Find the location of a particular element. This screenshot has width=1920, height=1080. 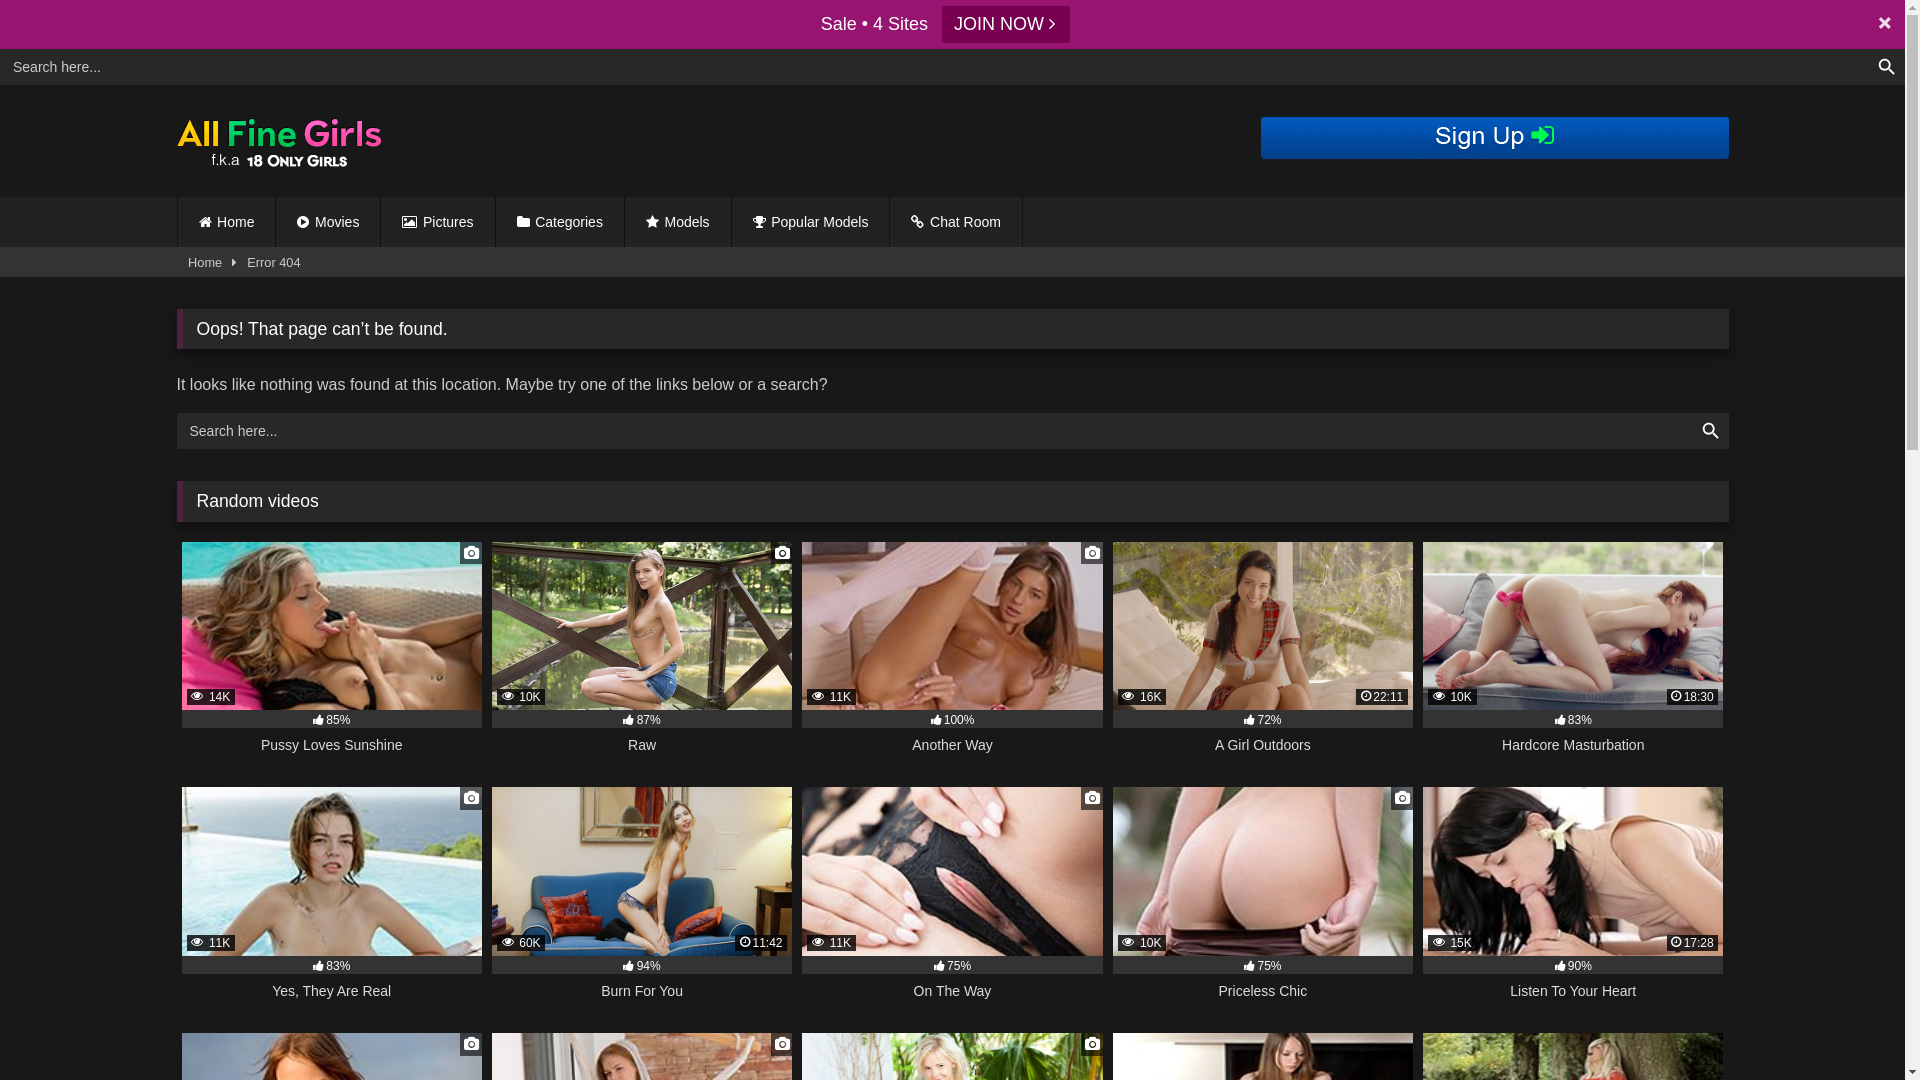

10K
18:30
83%
Hardcore Masturbation is located at coordinates (1573, 660).